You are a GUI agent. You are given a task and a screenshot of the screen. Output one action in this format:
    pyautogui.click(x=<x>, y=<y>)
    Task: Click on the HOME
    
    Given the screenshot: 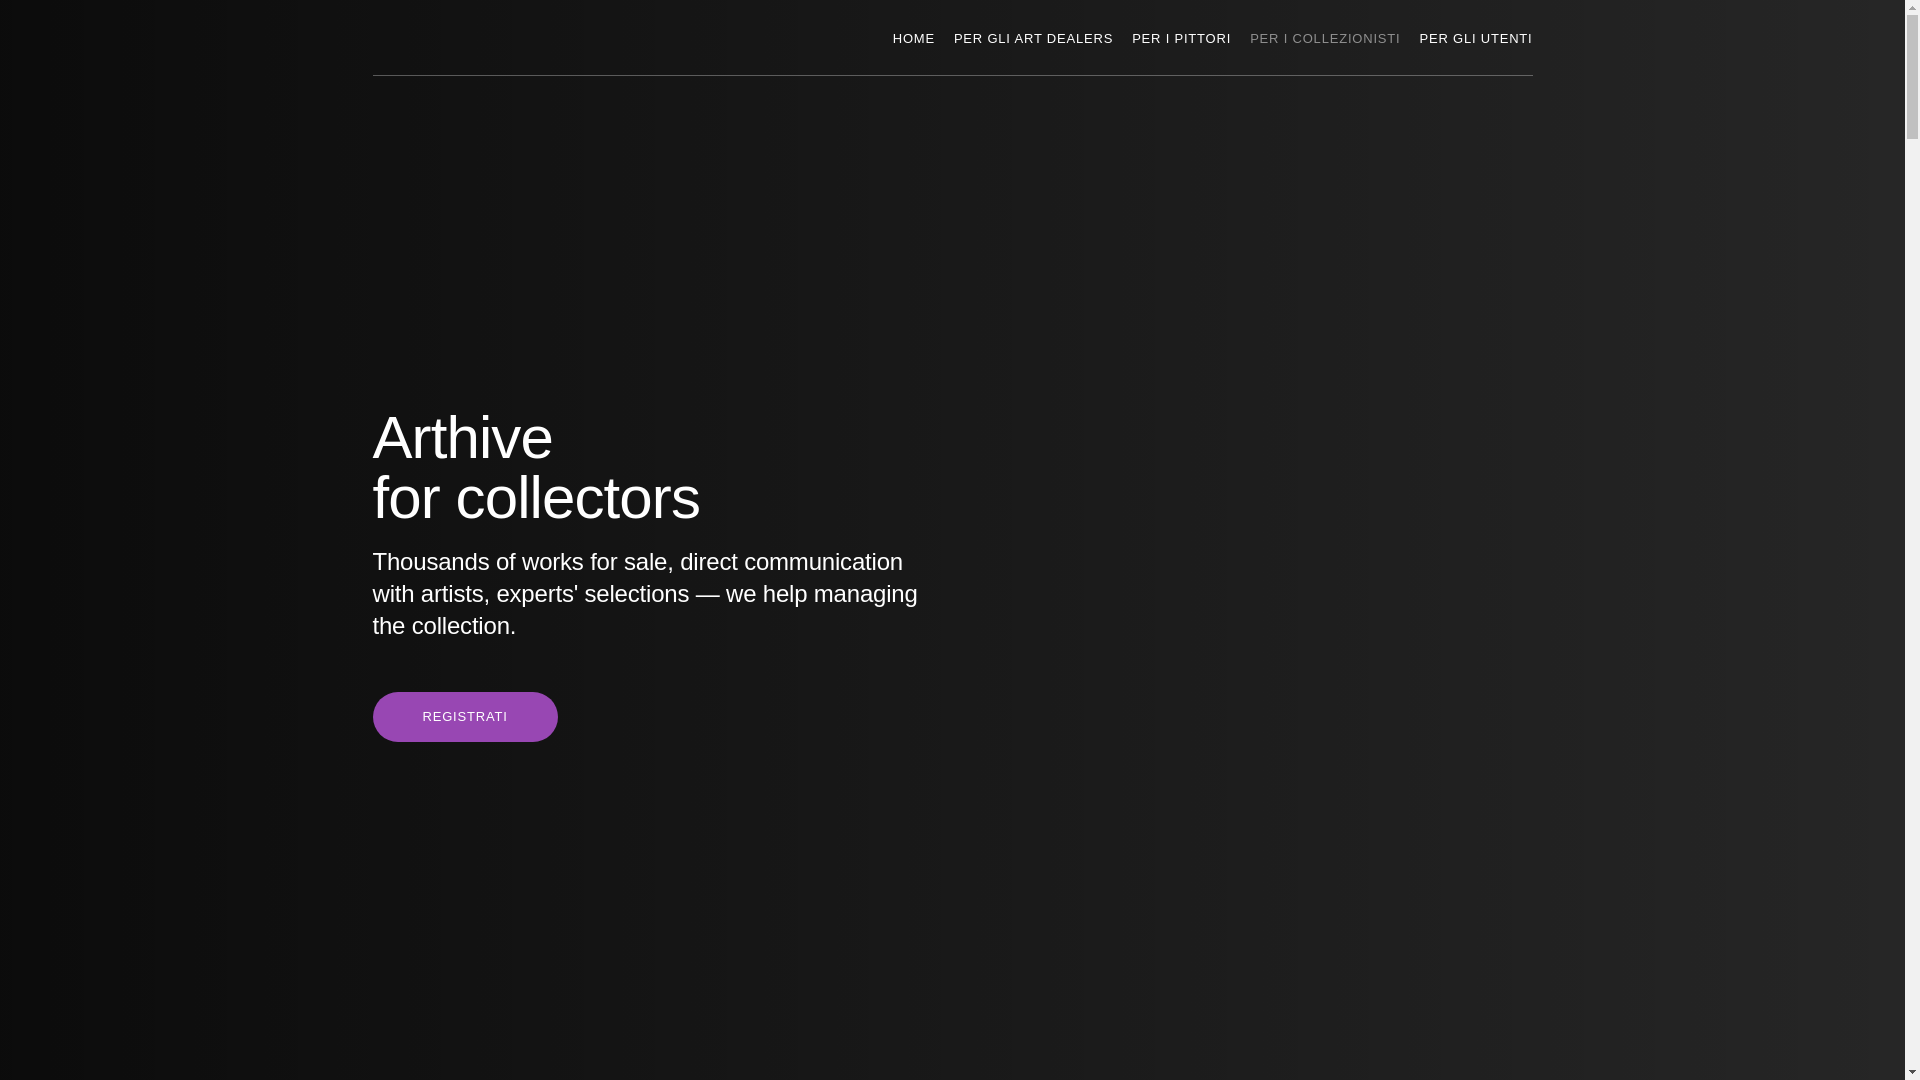 What is the action you would take?
    pyautogui.click(x=914, y=37)
    